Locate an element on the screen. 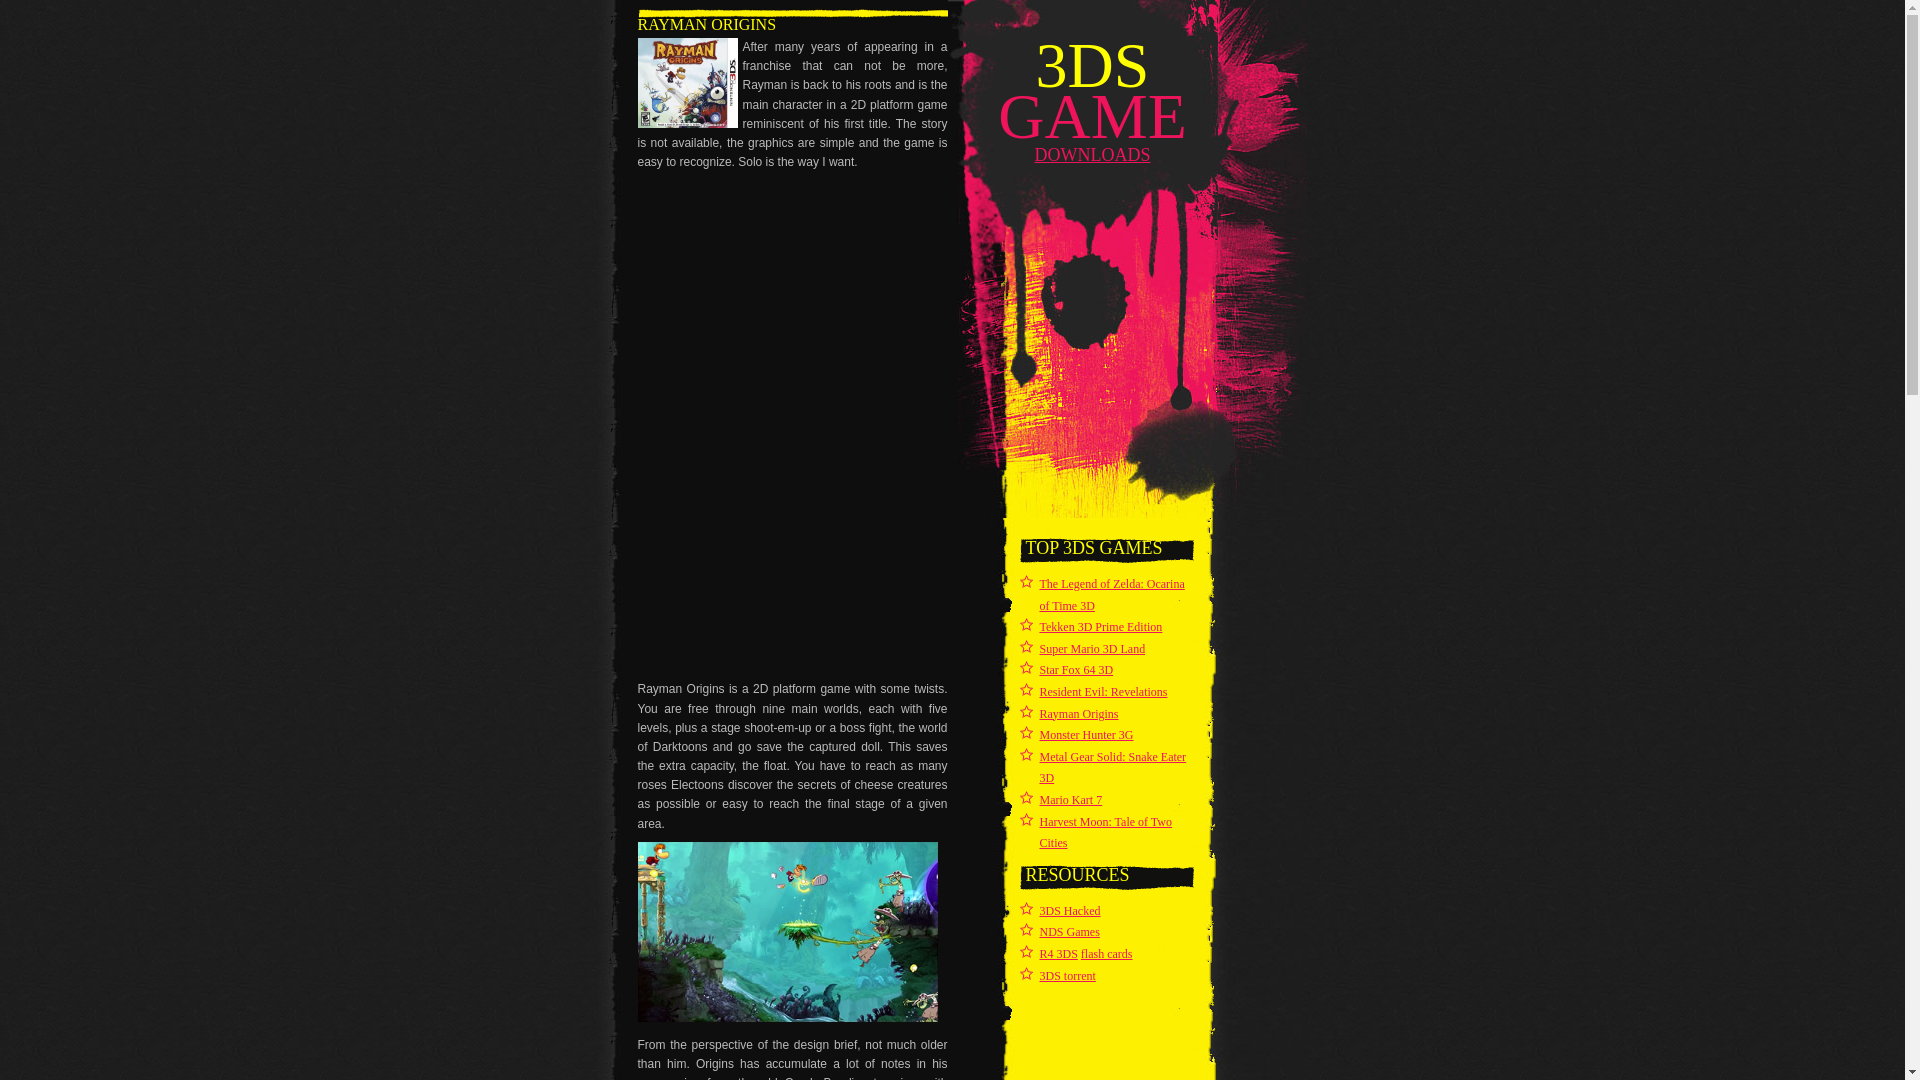  The Legend of Zelda: Ocarina of Time 3D is located at coordinates (1112, 594).